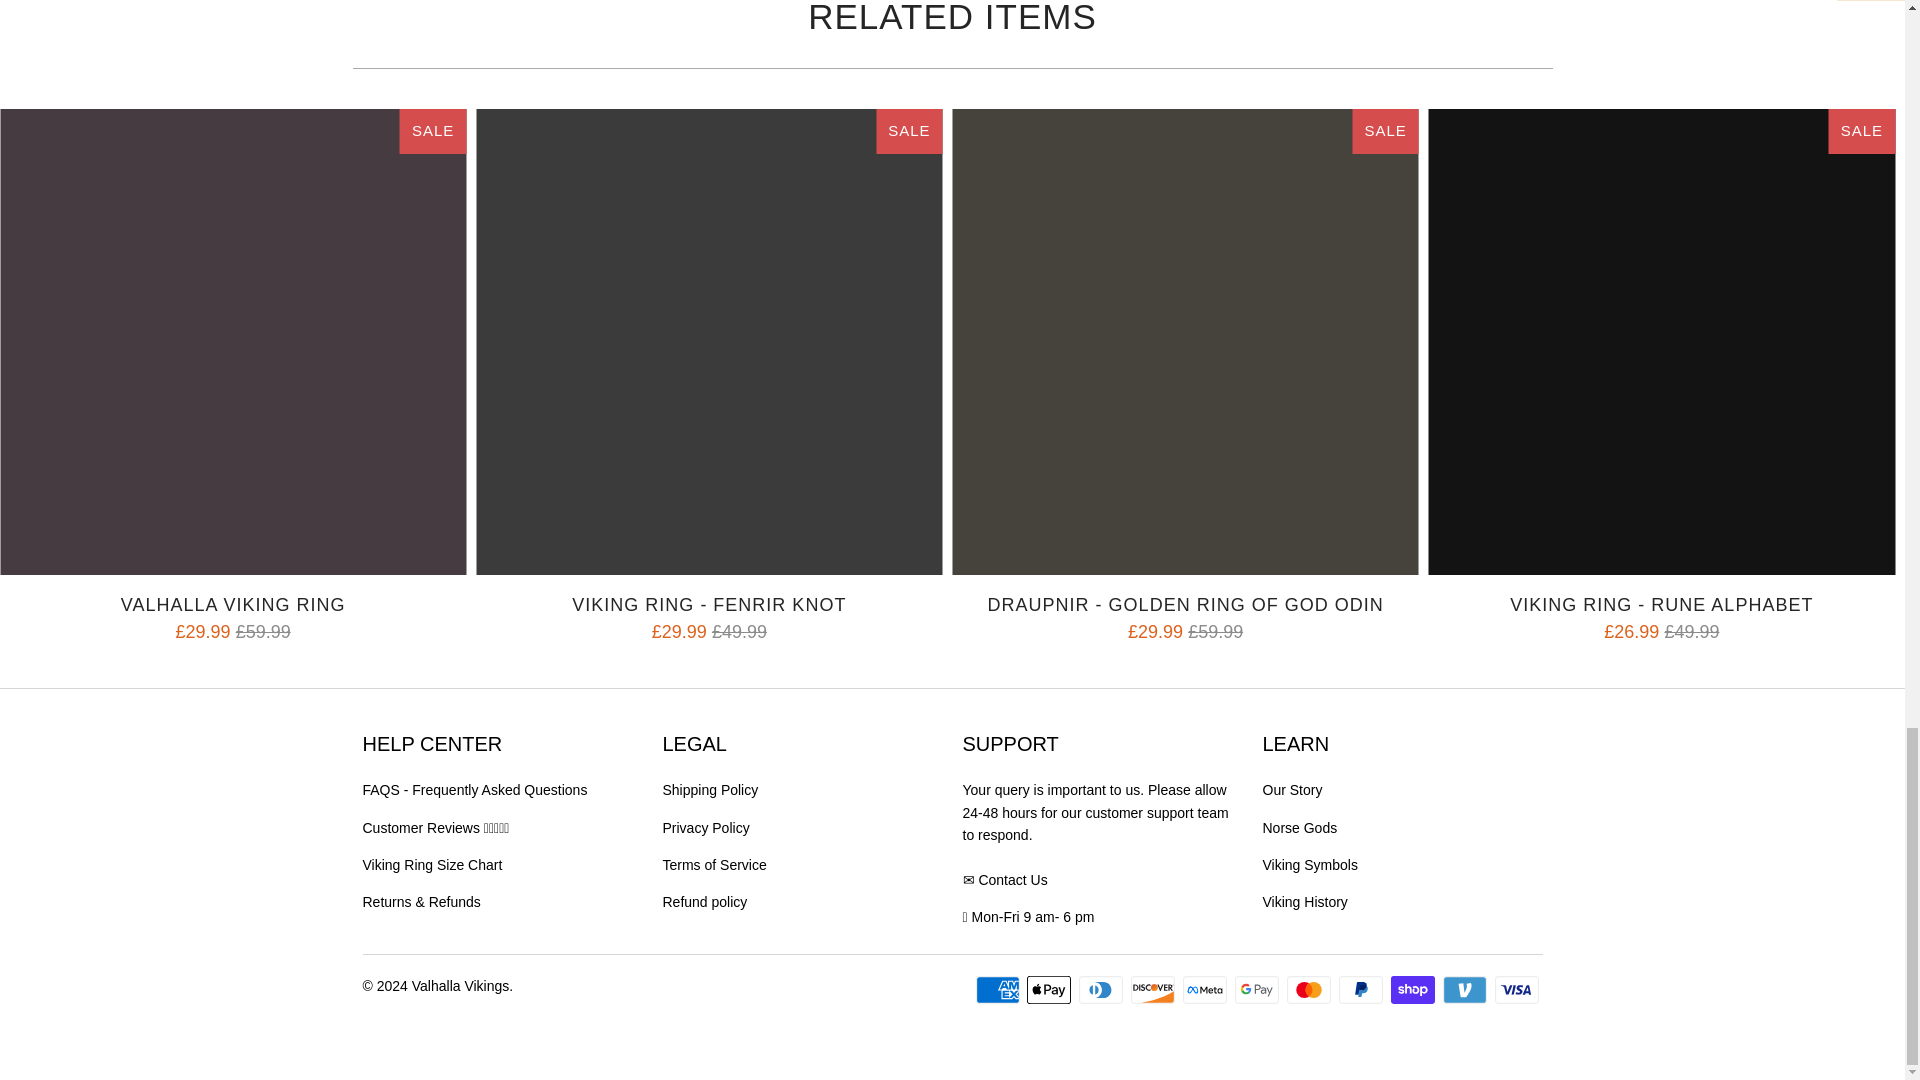 Image resolution: width=1920 pixels, height=1080 pixels. Describe the element at coordinates (1362, 990) in the screenshot. I see `PayPal` at that location.